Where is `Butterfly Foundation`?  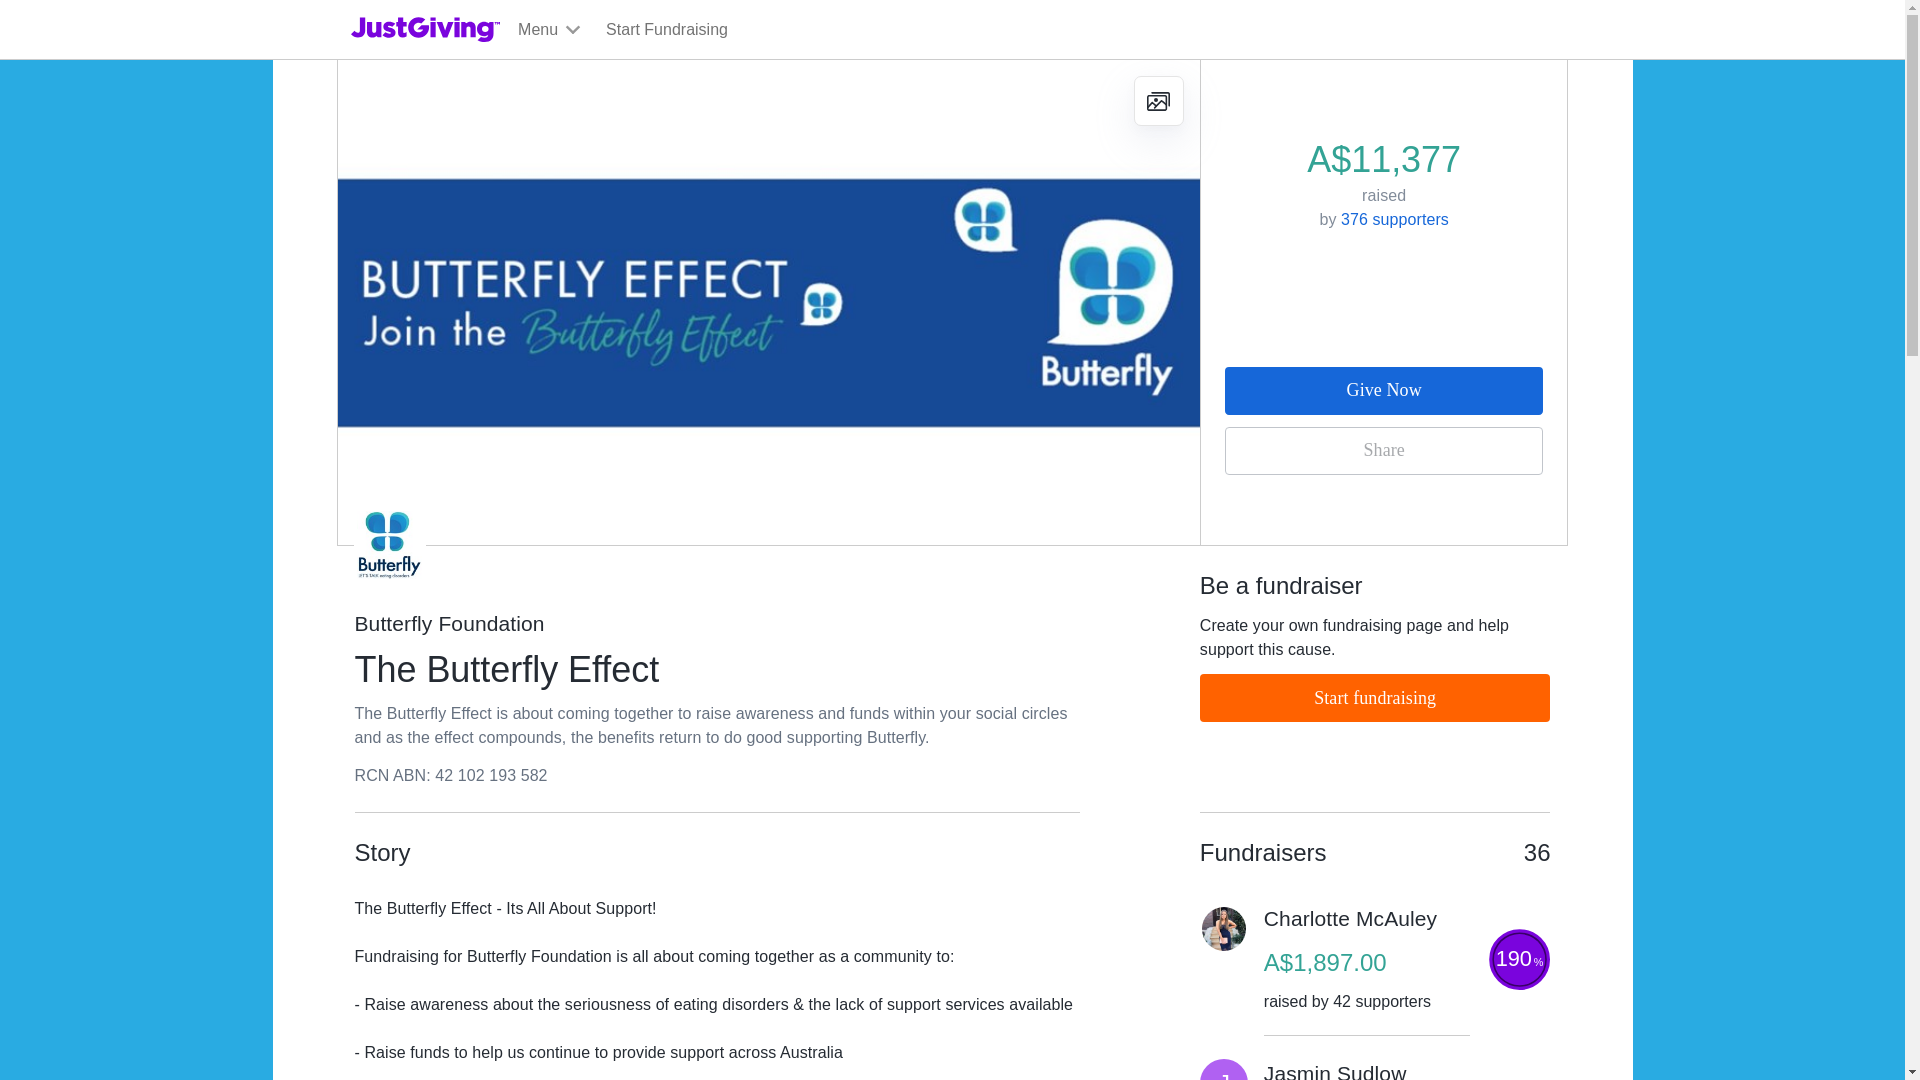 Butterfly Foundation is located at coordinates (716, 624).